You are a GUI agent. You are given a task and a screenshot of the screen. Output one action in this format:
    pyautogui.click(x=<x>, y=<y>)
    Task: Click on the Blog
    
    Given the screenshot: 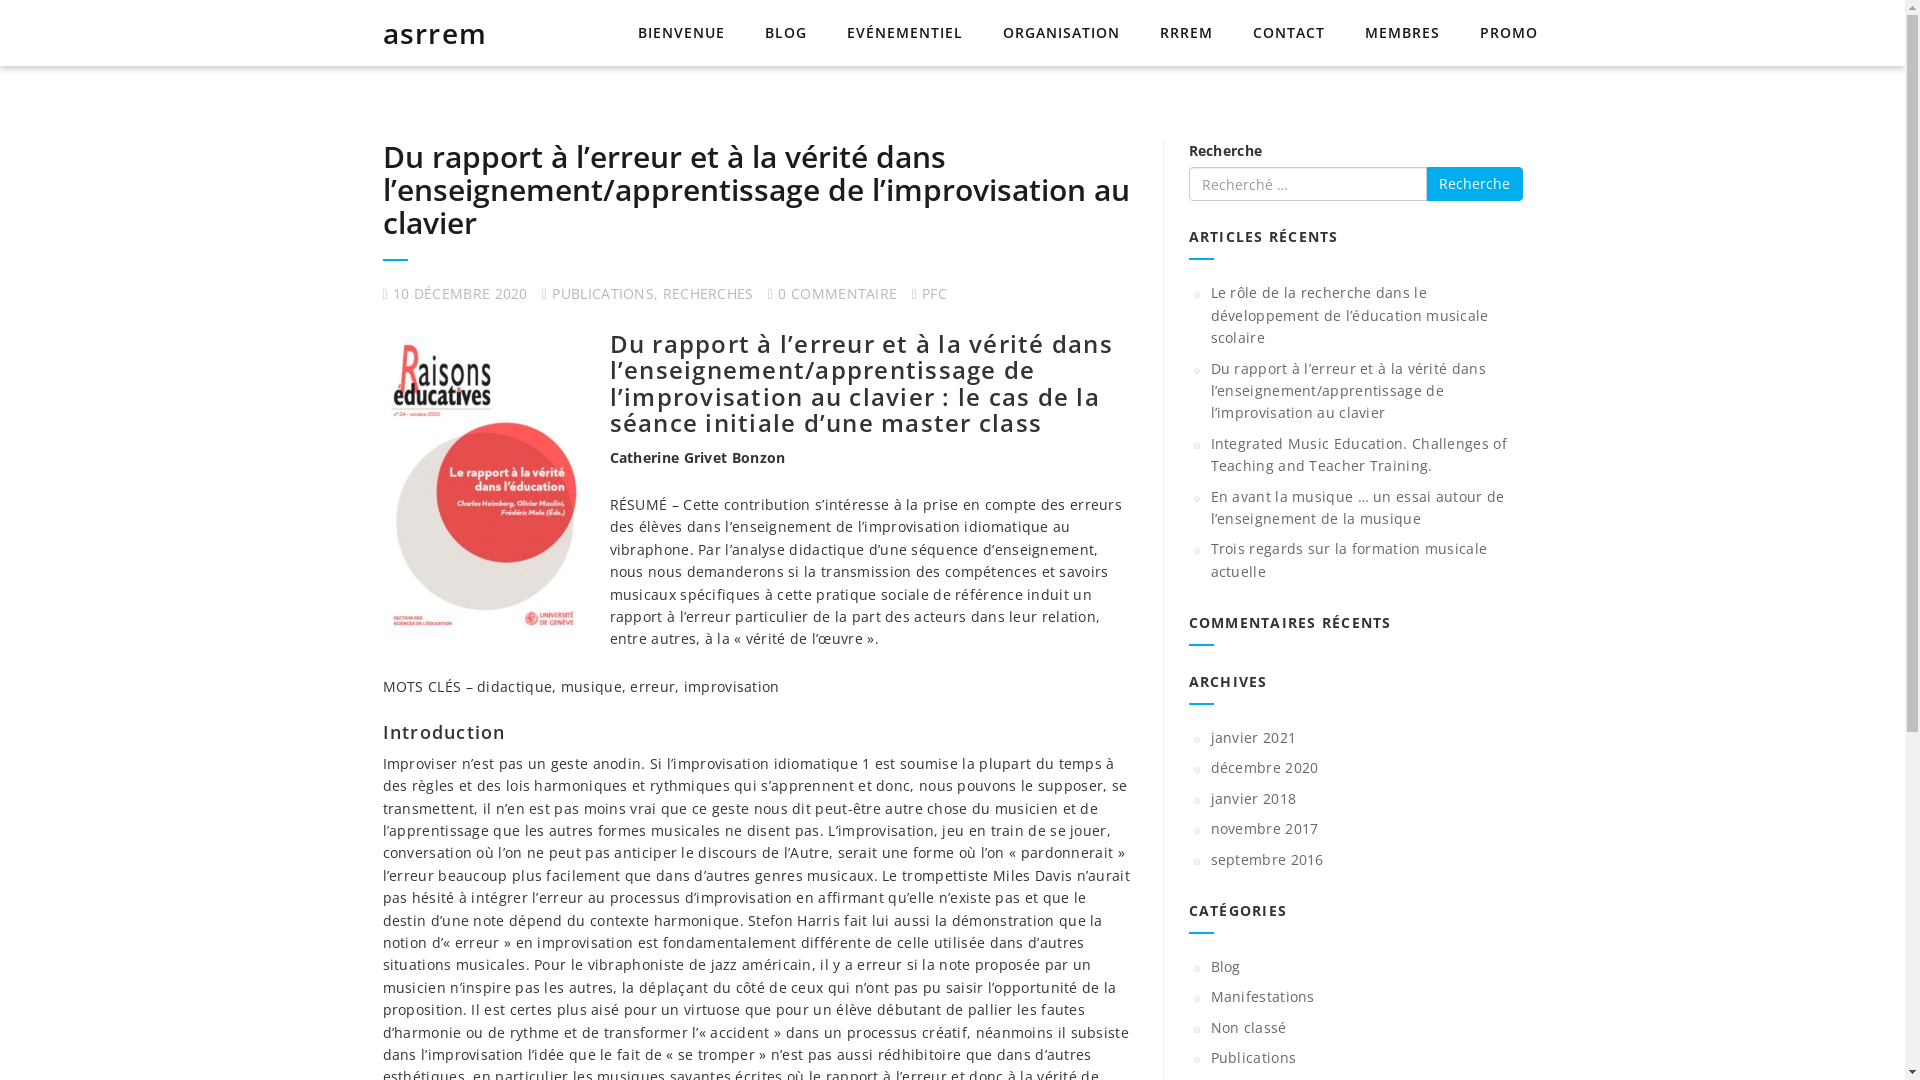 What is the action you would take?
    pyautogui.click(x=1225, y=966)
    